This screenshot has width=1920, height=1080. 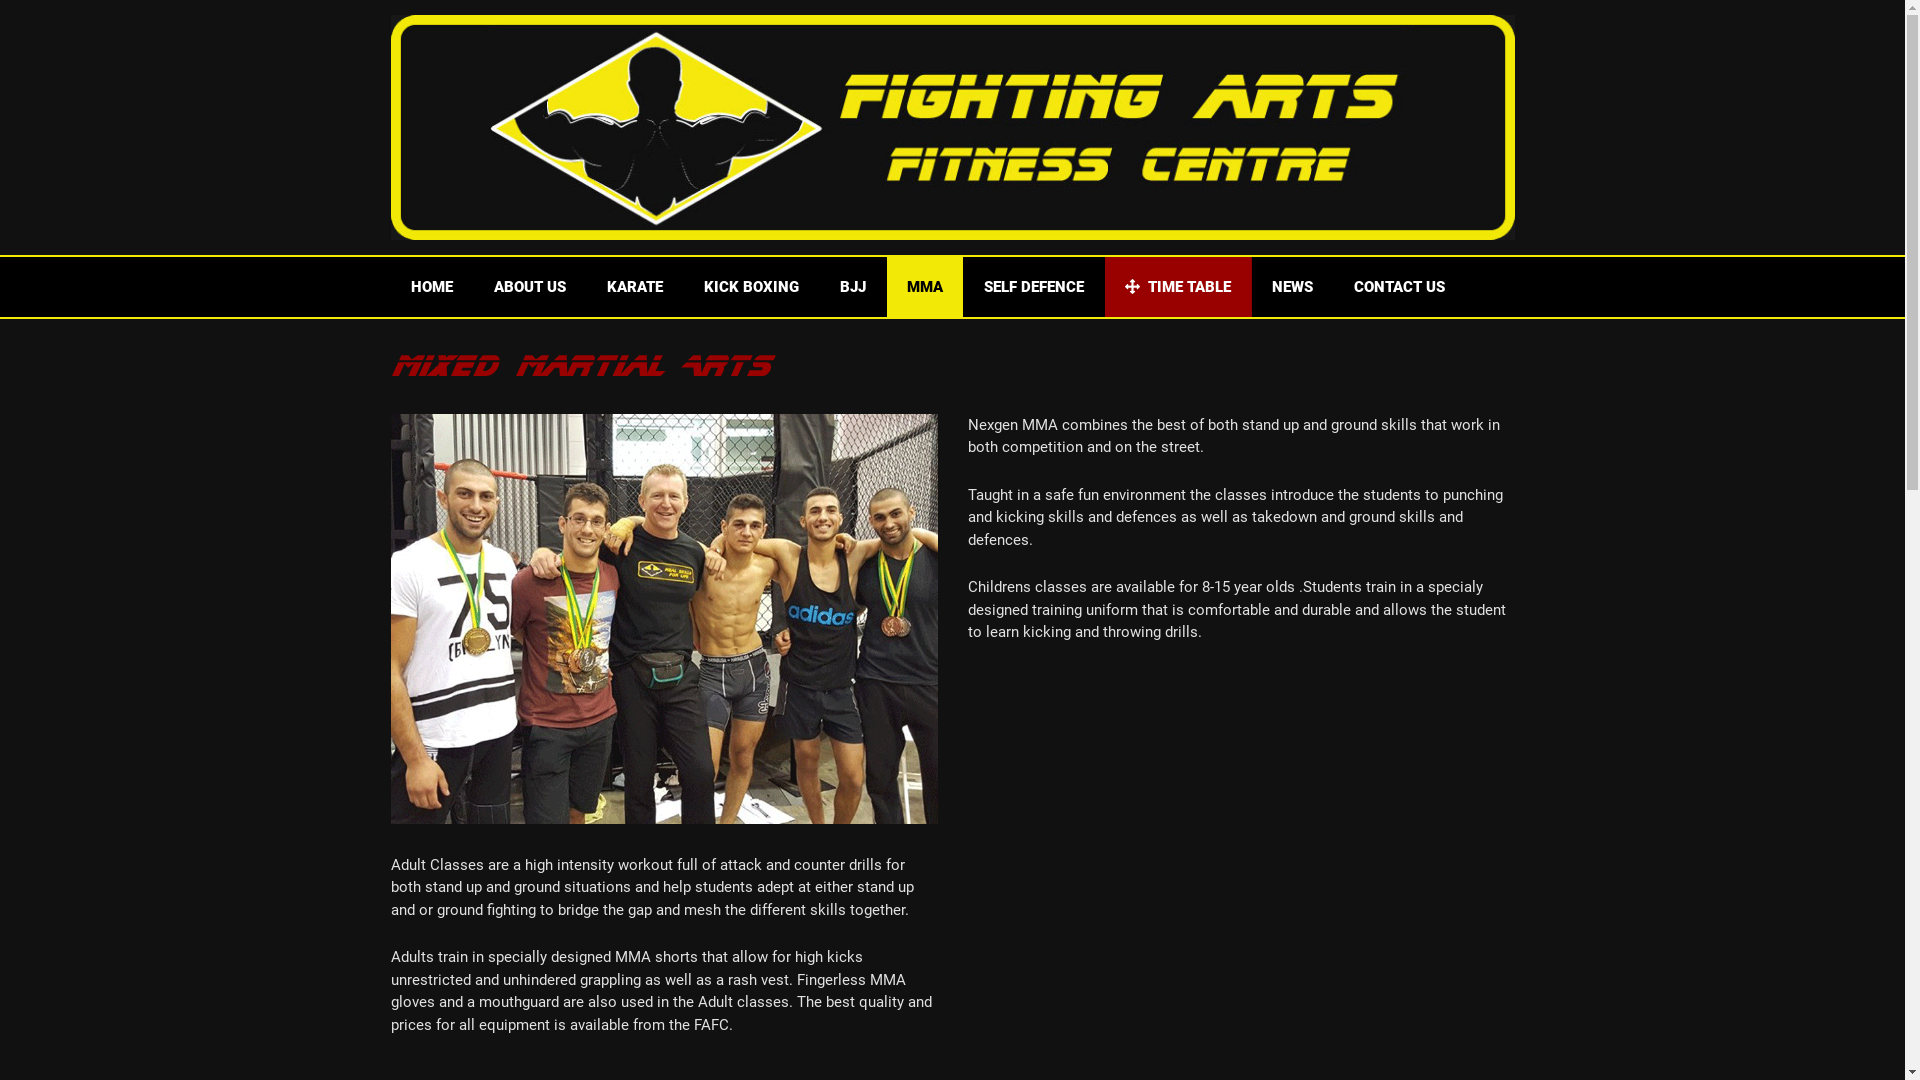 I want to click on TIME TABLE, so click(x=1177, y=287).